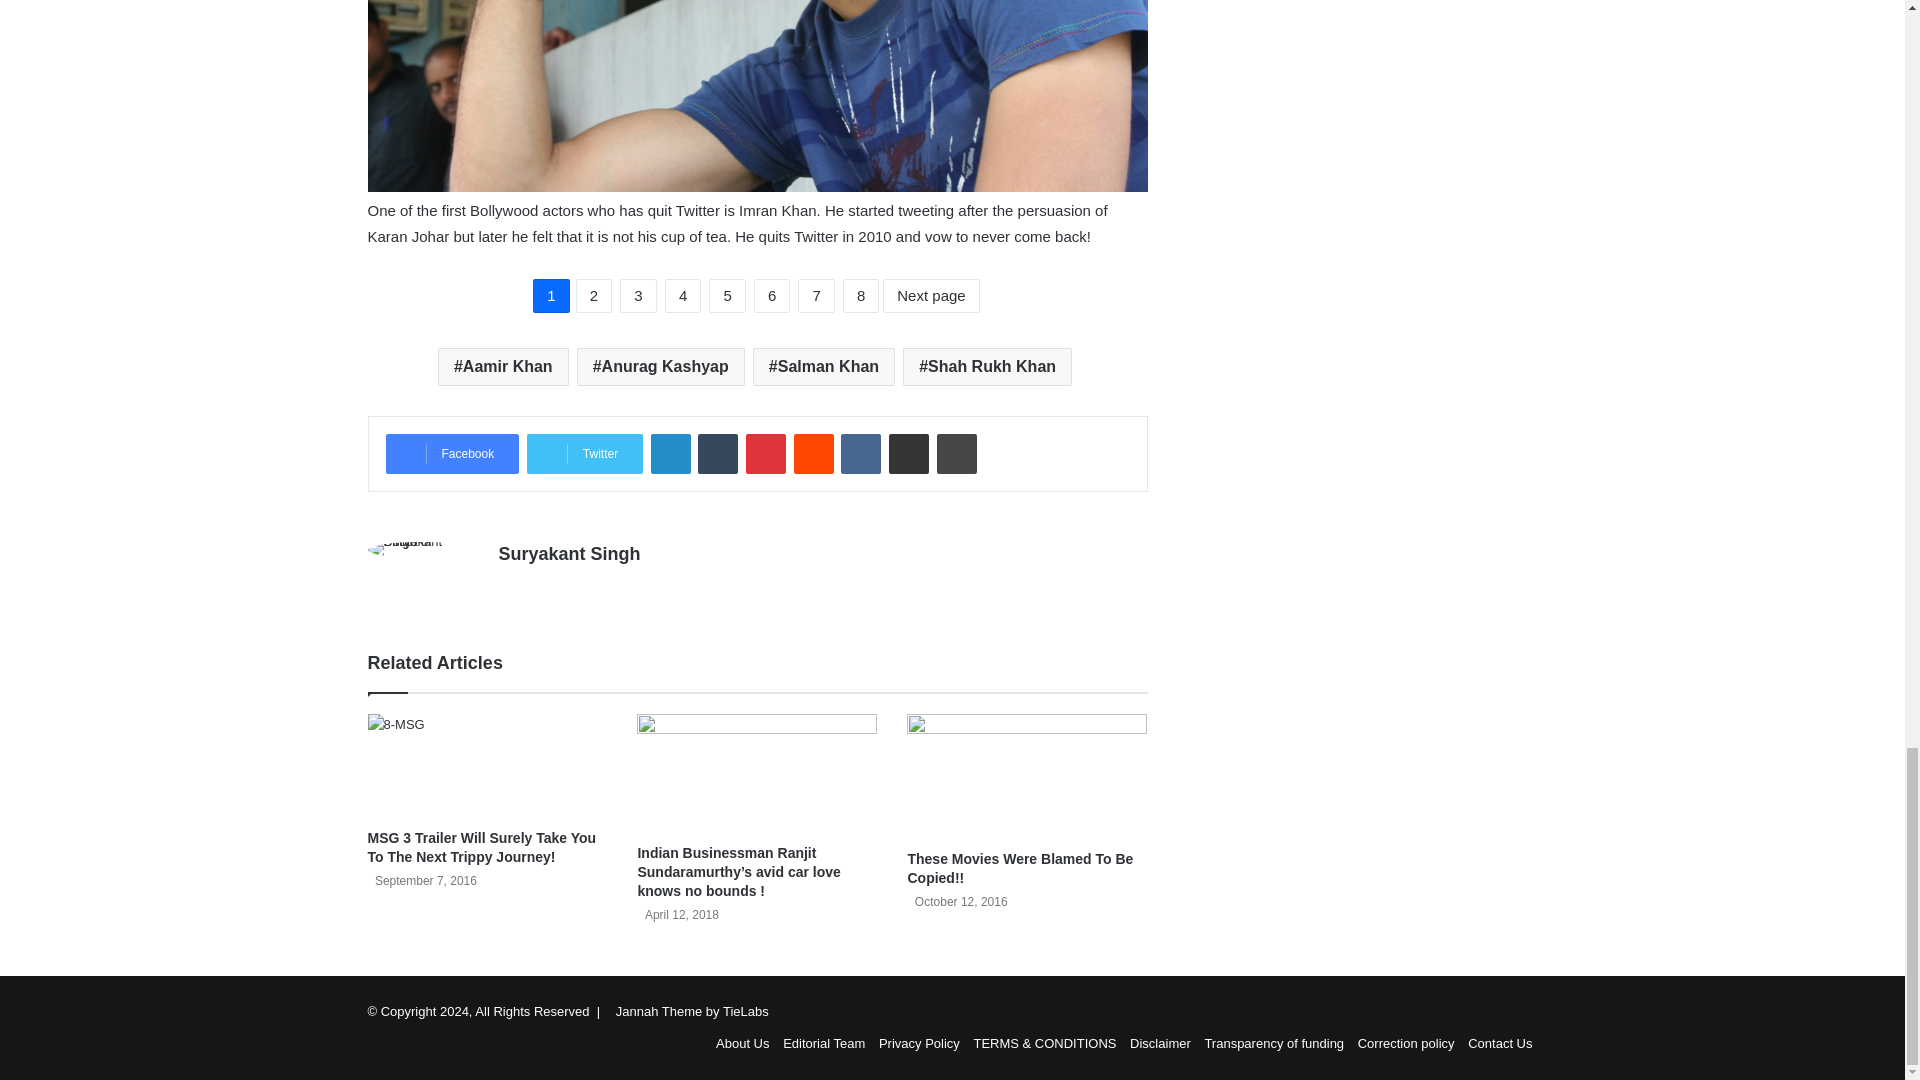 This screenshot has width=1920, height=1080. I want to click on Share via Email, so click(908, 454).